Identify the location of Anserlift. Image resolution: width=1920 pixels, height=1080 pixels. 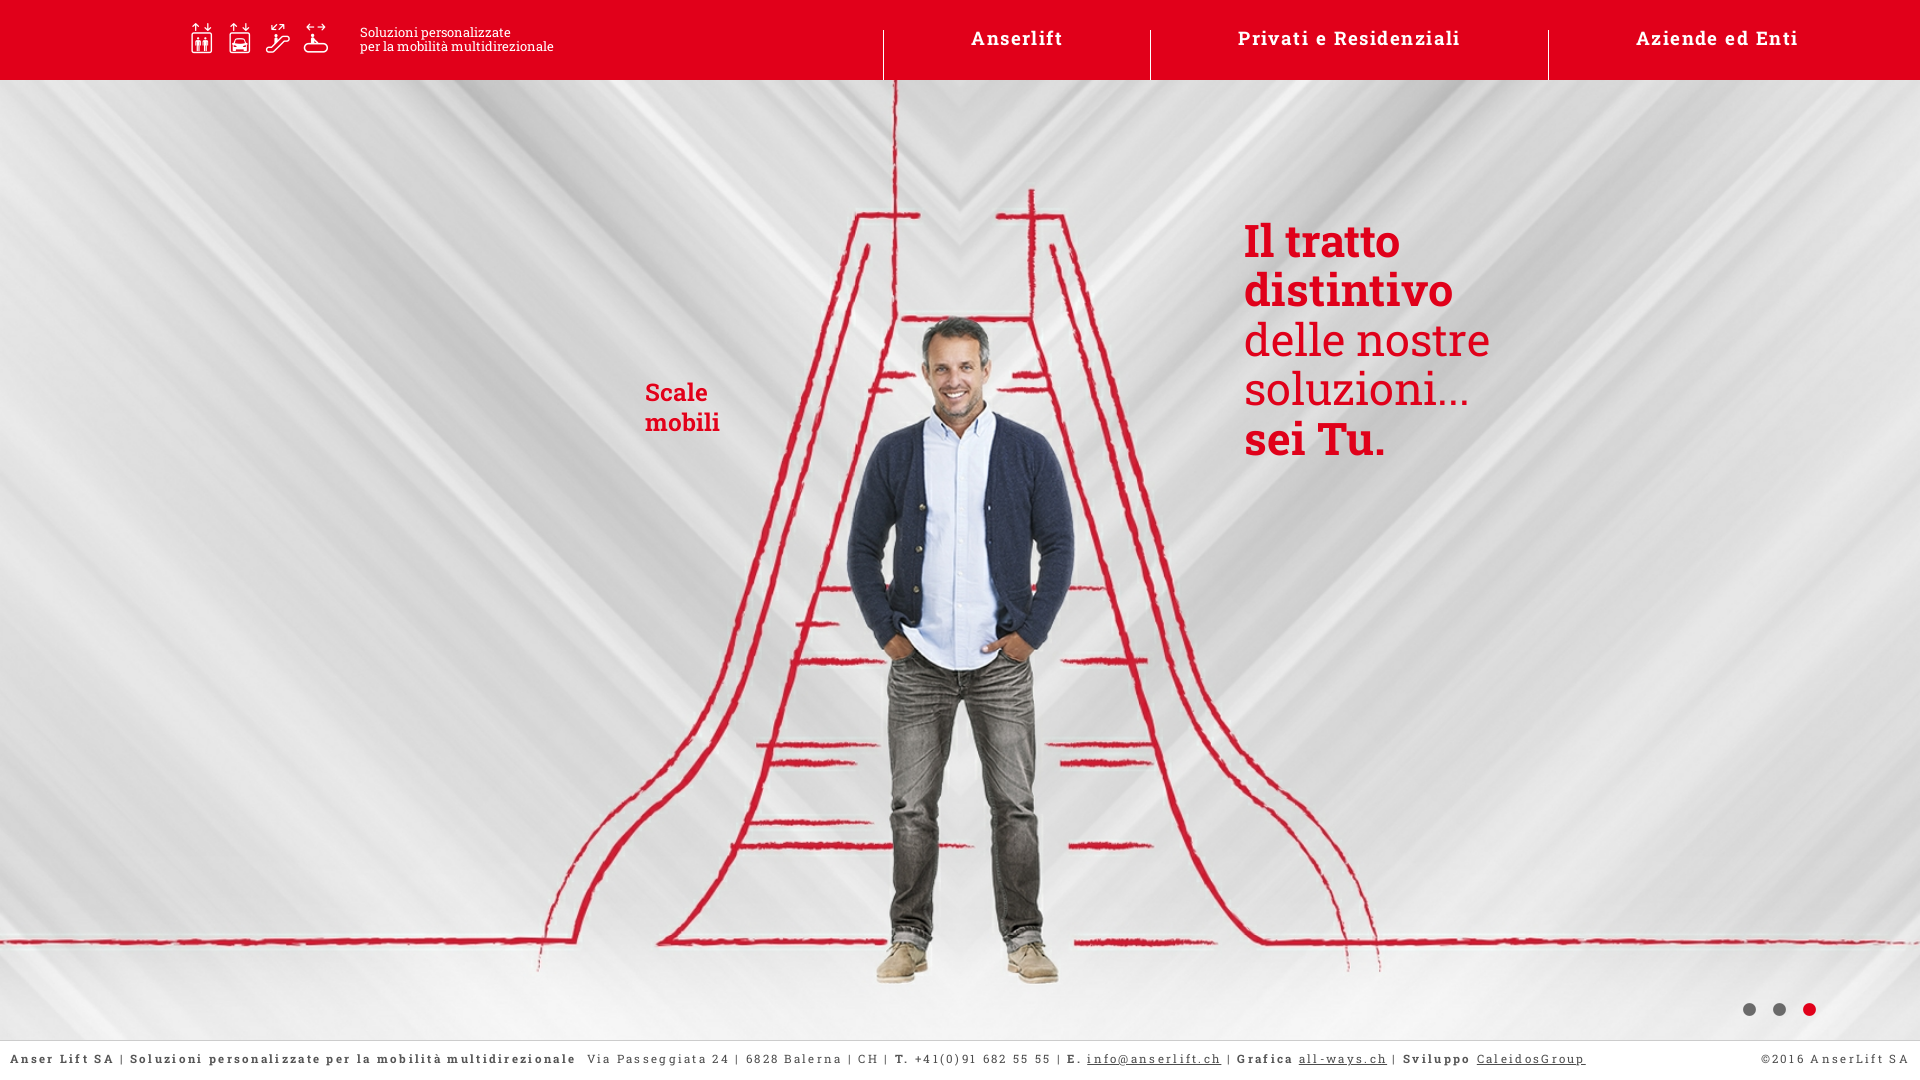
(1017, 38).